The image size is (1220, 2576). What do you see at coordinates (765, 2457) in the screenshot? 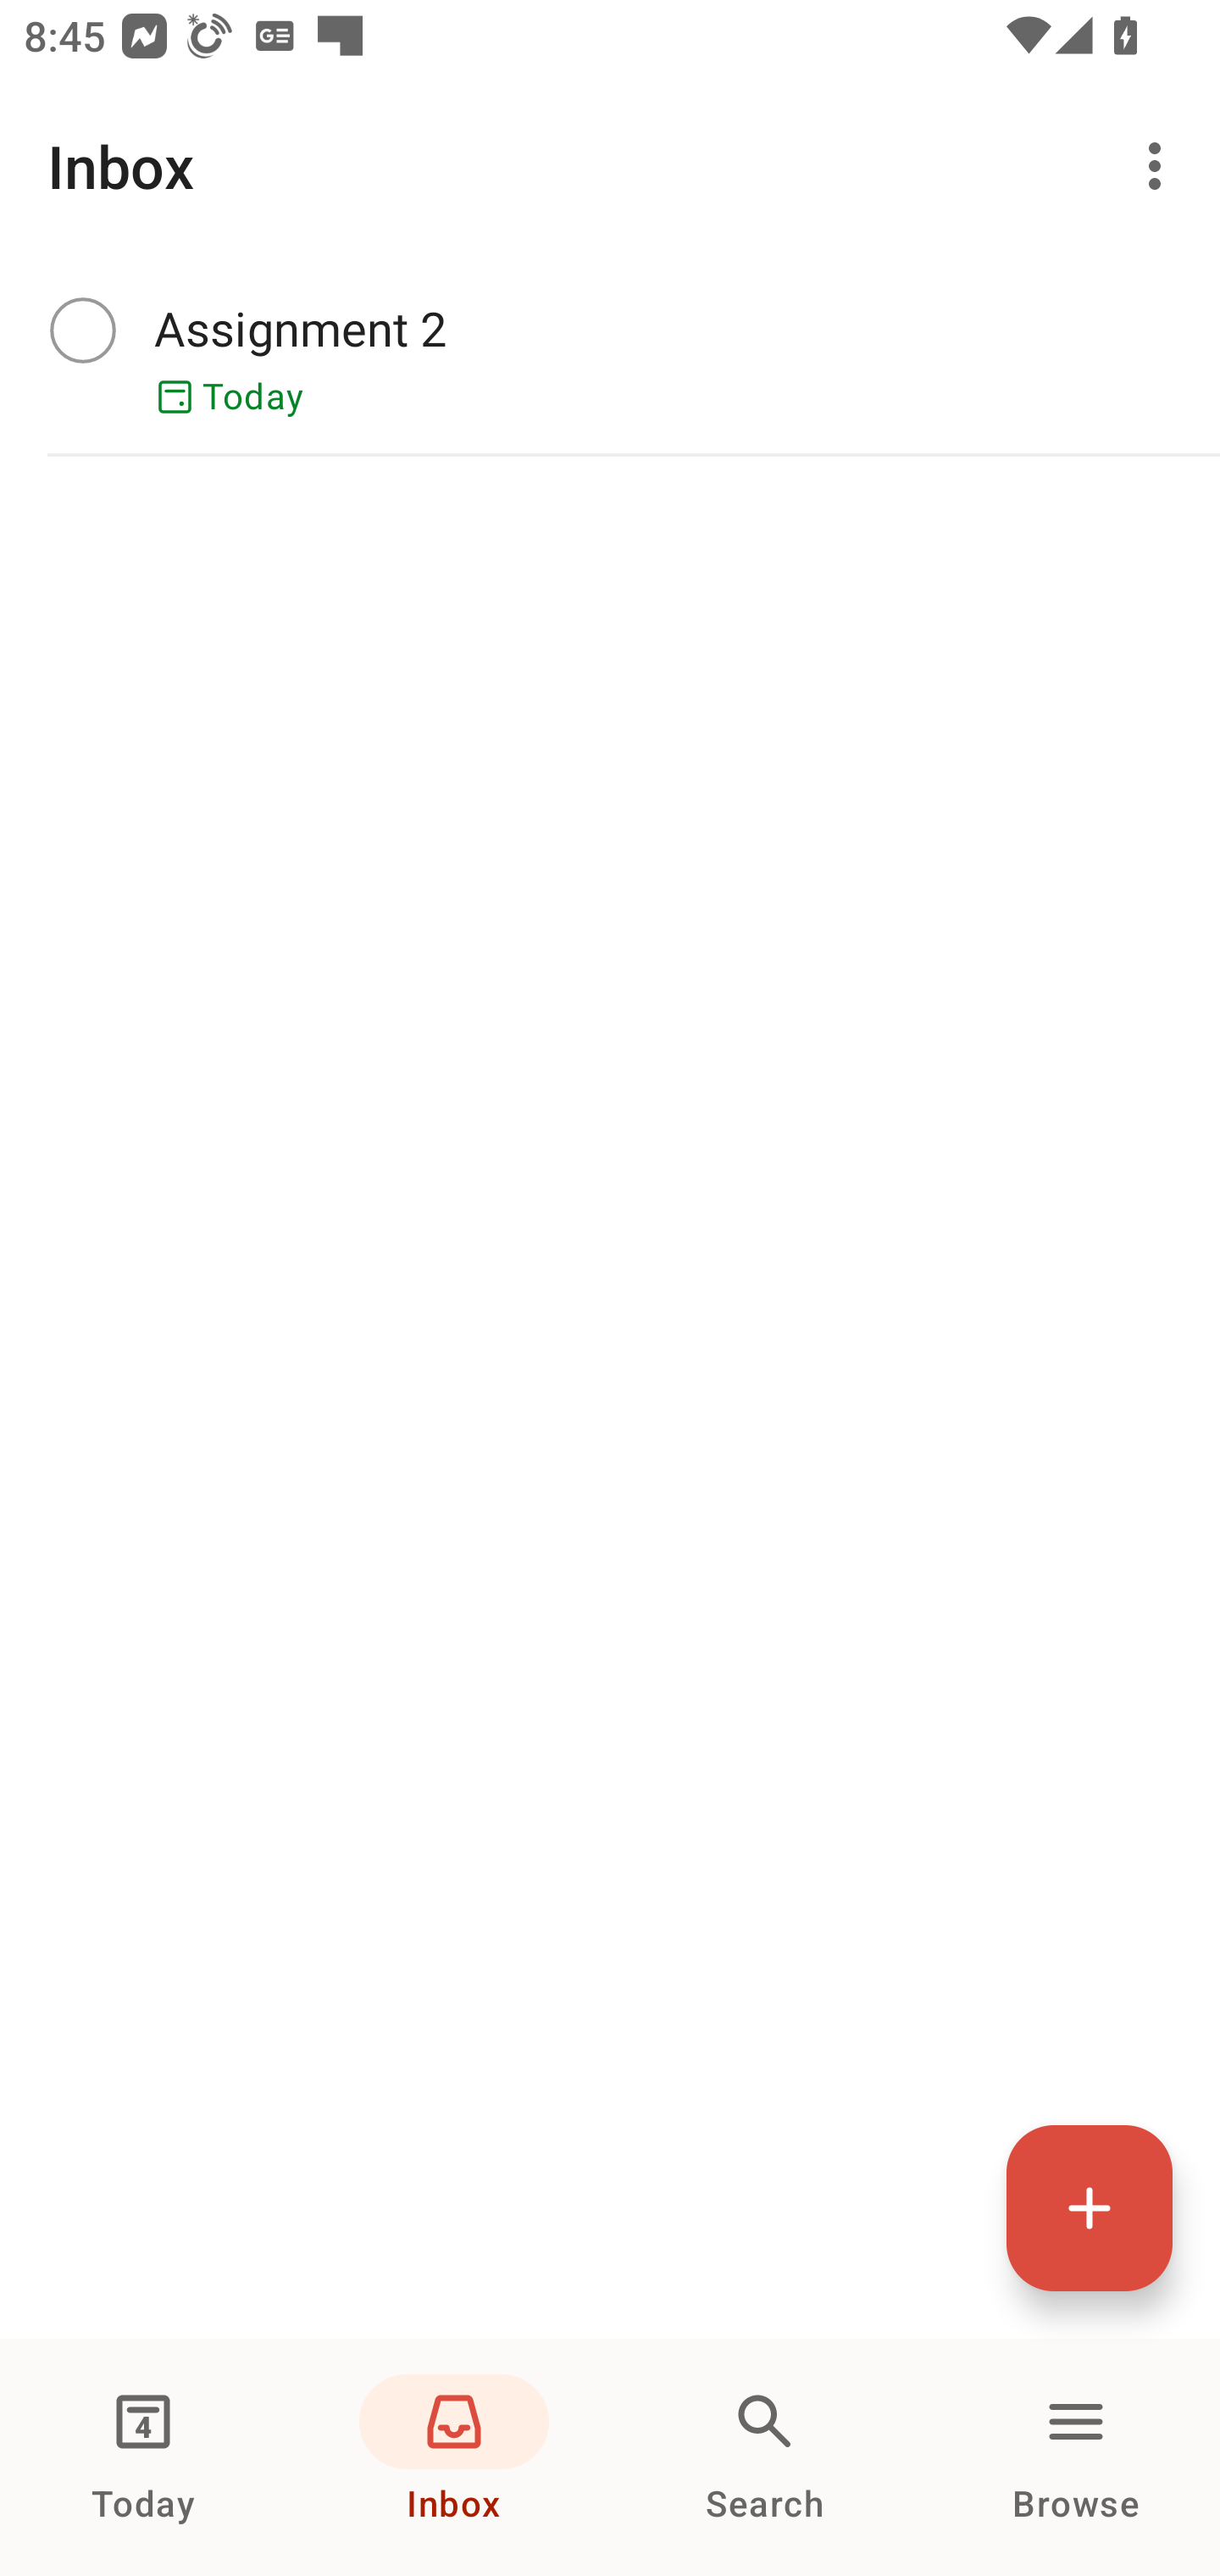
I see `Search` at bounding box center [765, 2457].